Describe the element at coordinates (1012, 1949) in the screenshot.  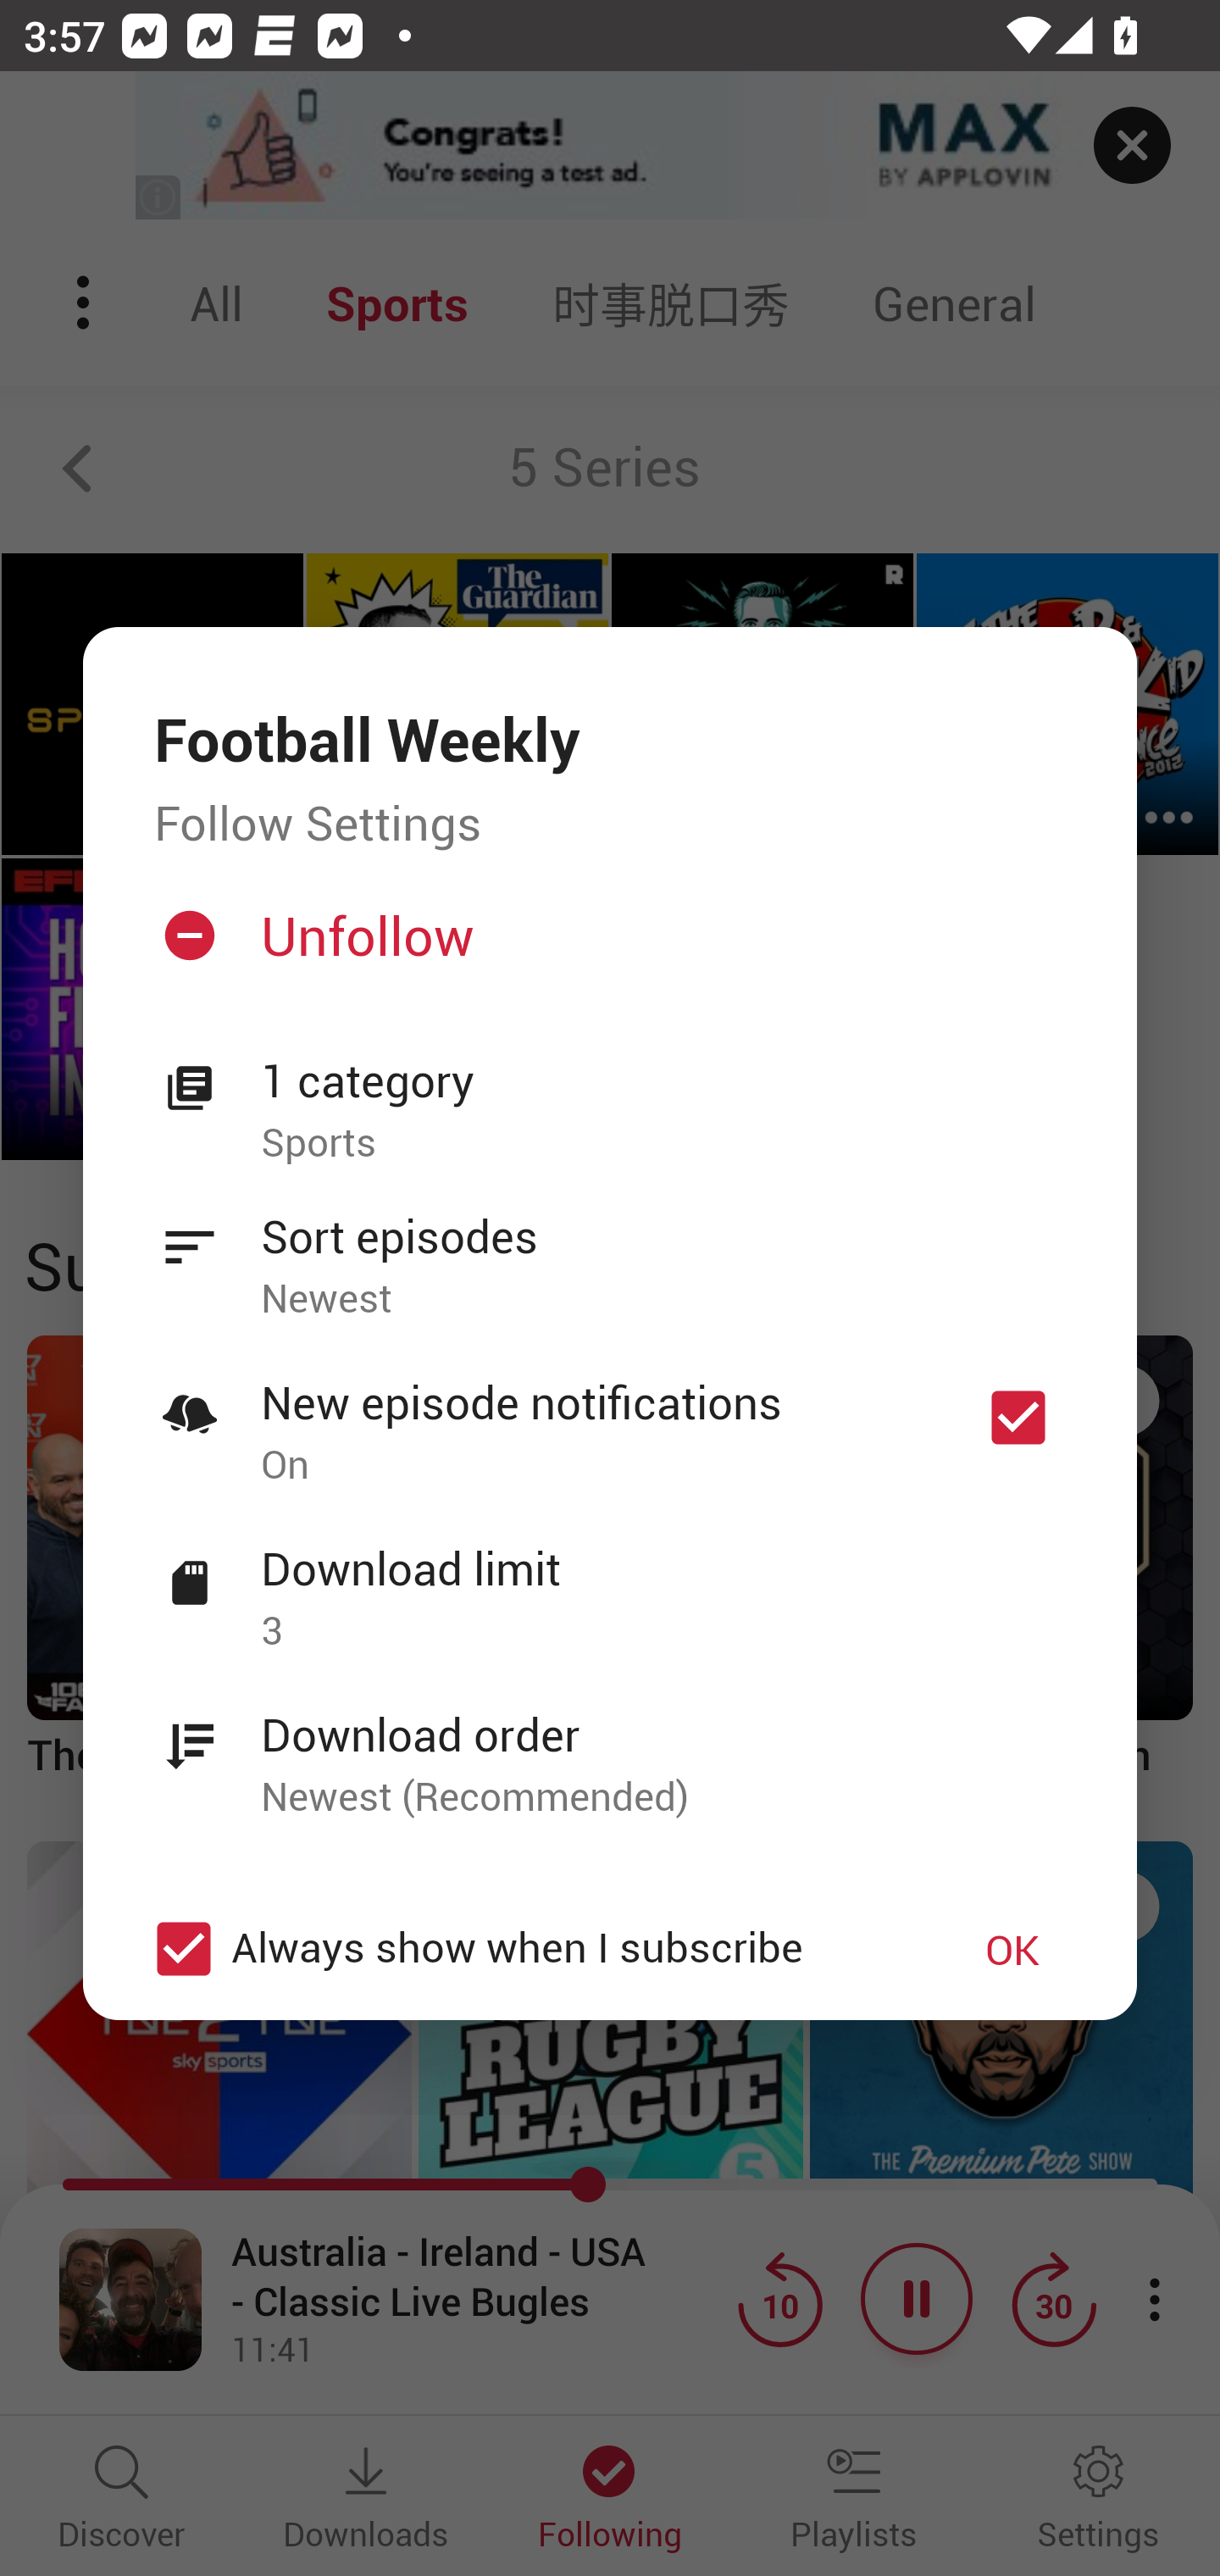
I see `OK` at that location.